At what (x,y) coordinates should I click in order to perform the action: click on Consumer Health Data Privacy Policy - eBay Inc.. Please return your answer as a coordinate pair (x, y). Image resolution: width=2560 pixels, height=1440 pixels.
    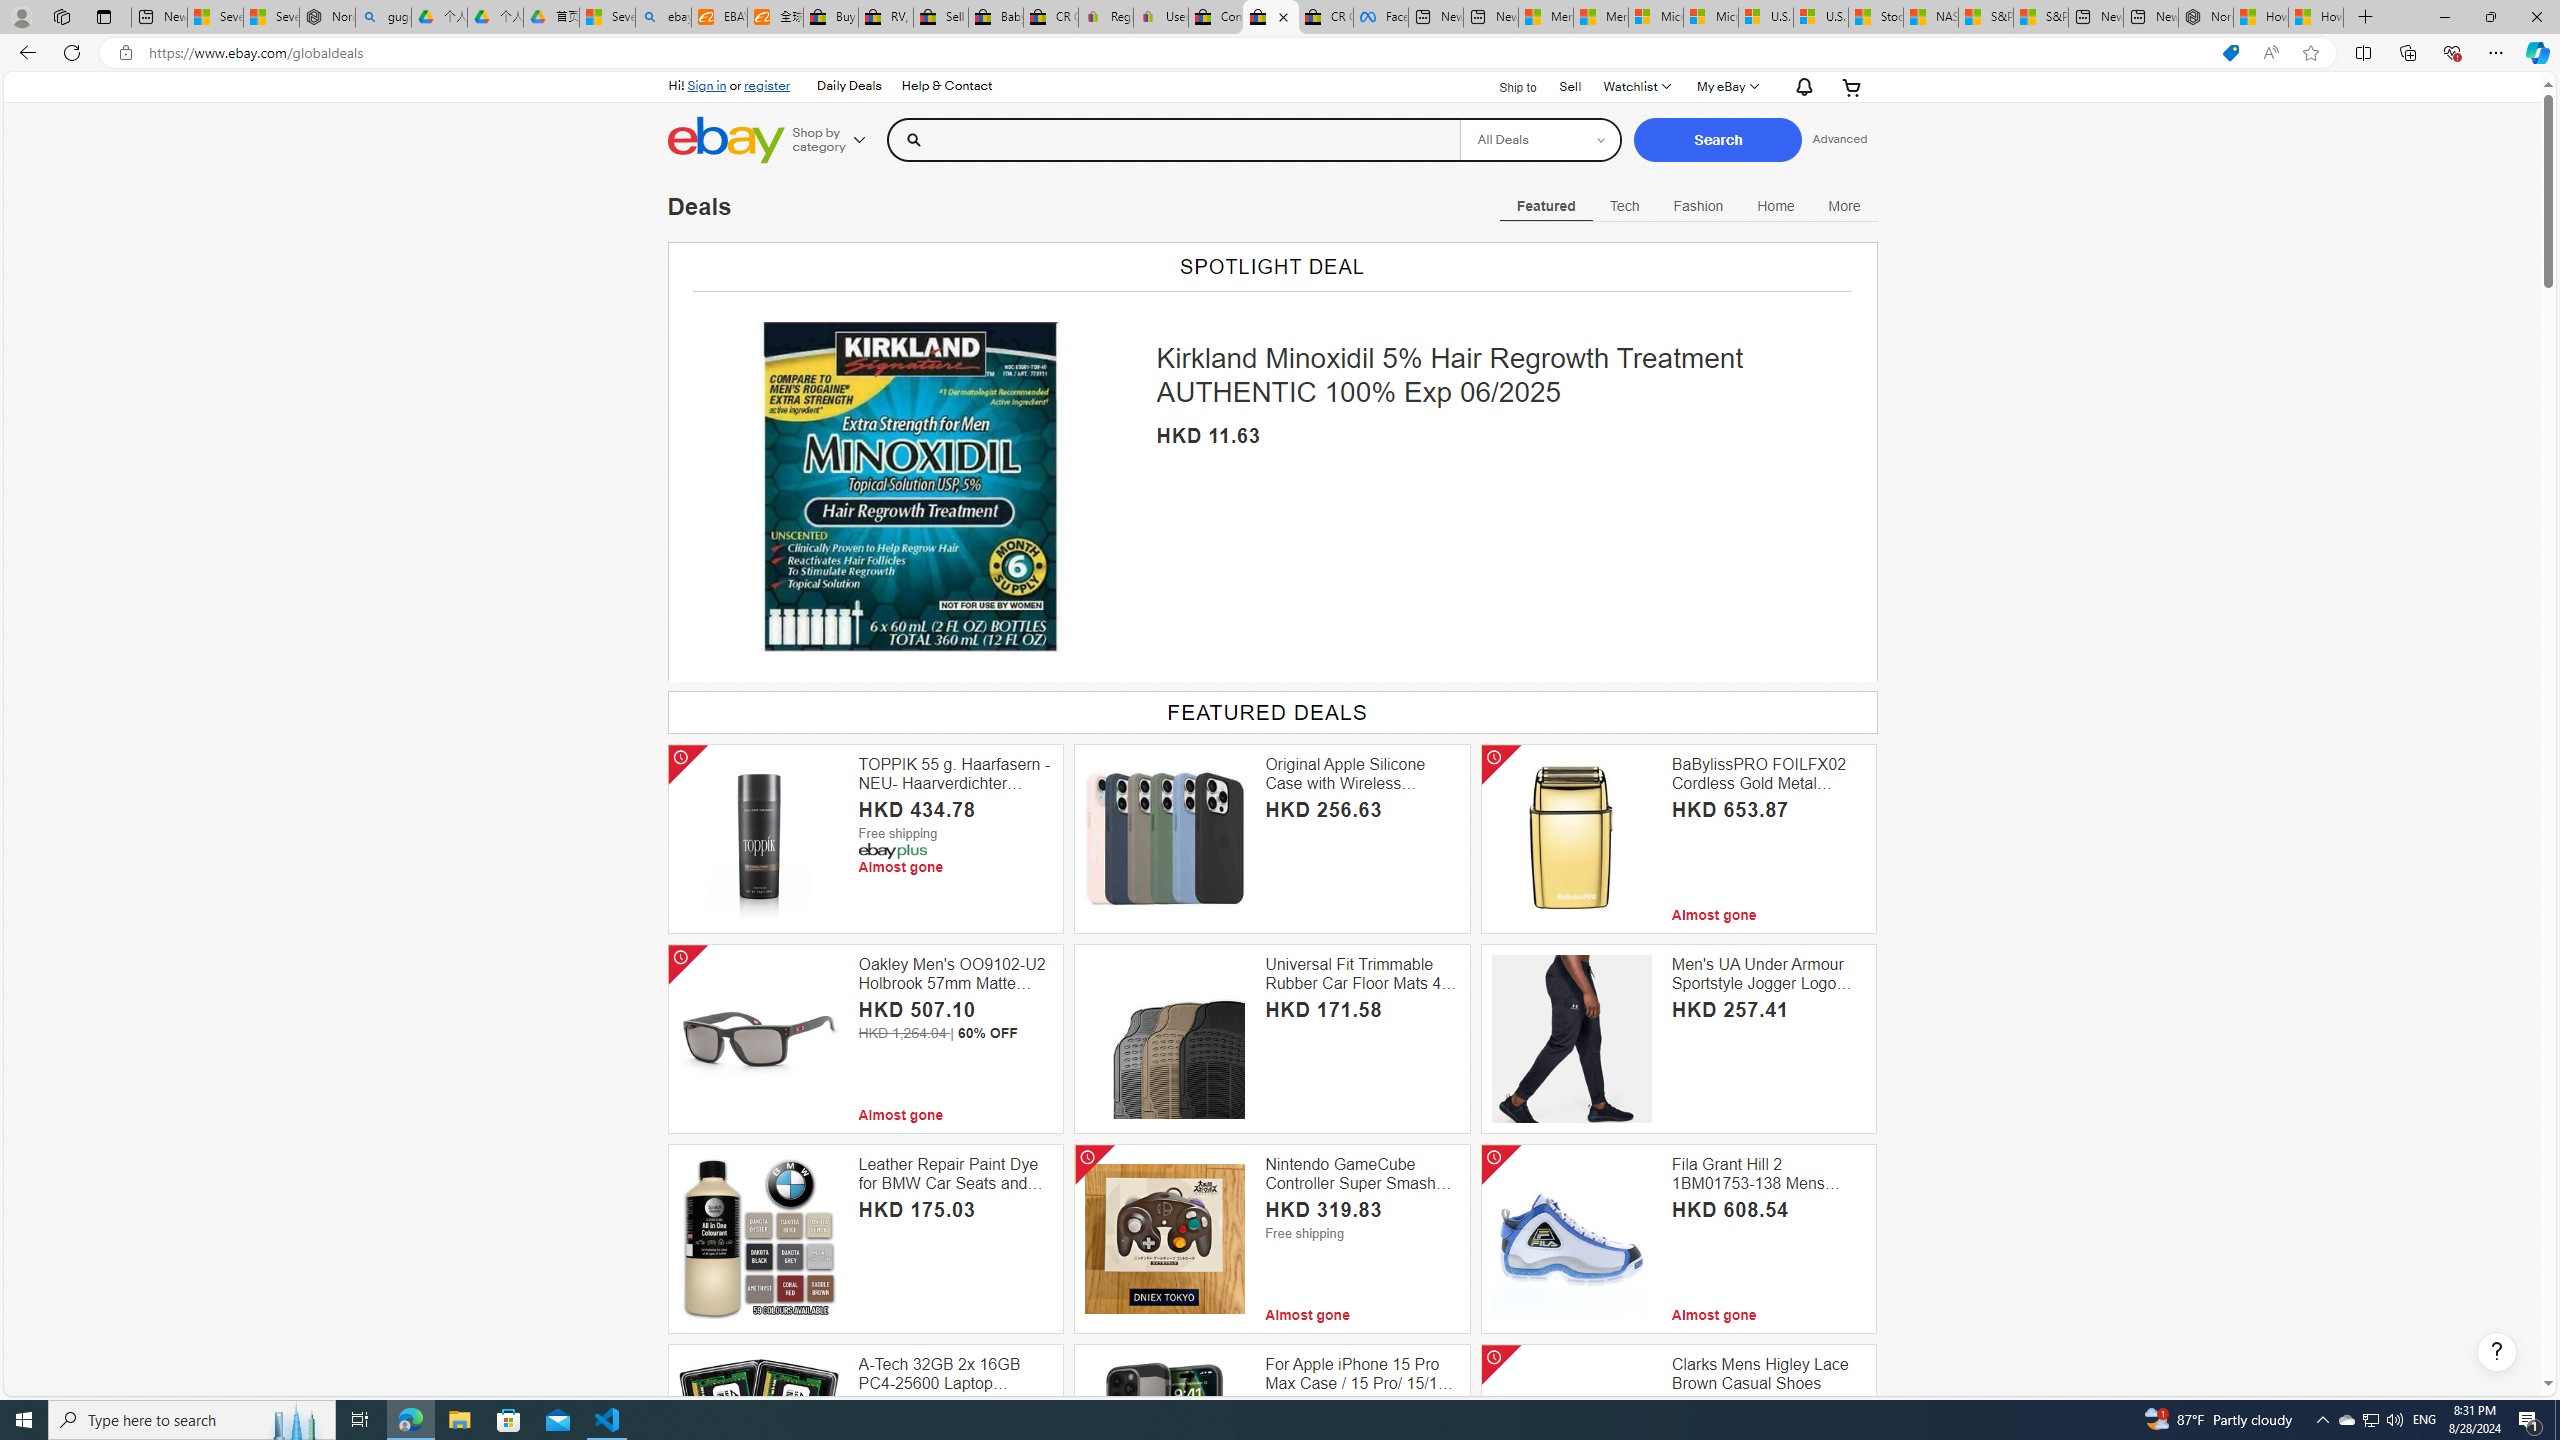
    Looking at the image, I should click on (1216, 17).